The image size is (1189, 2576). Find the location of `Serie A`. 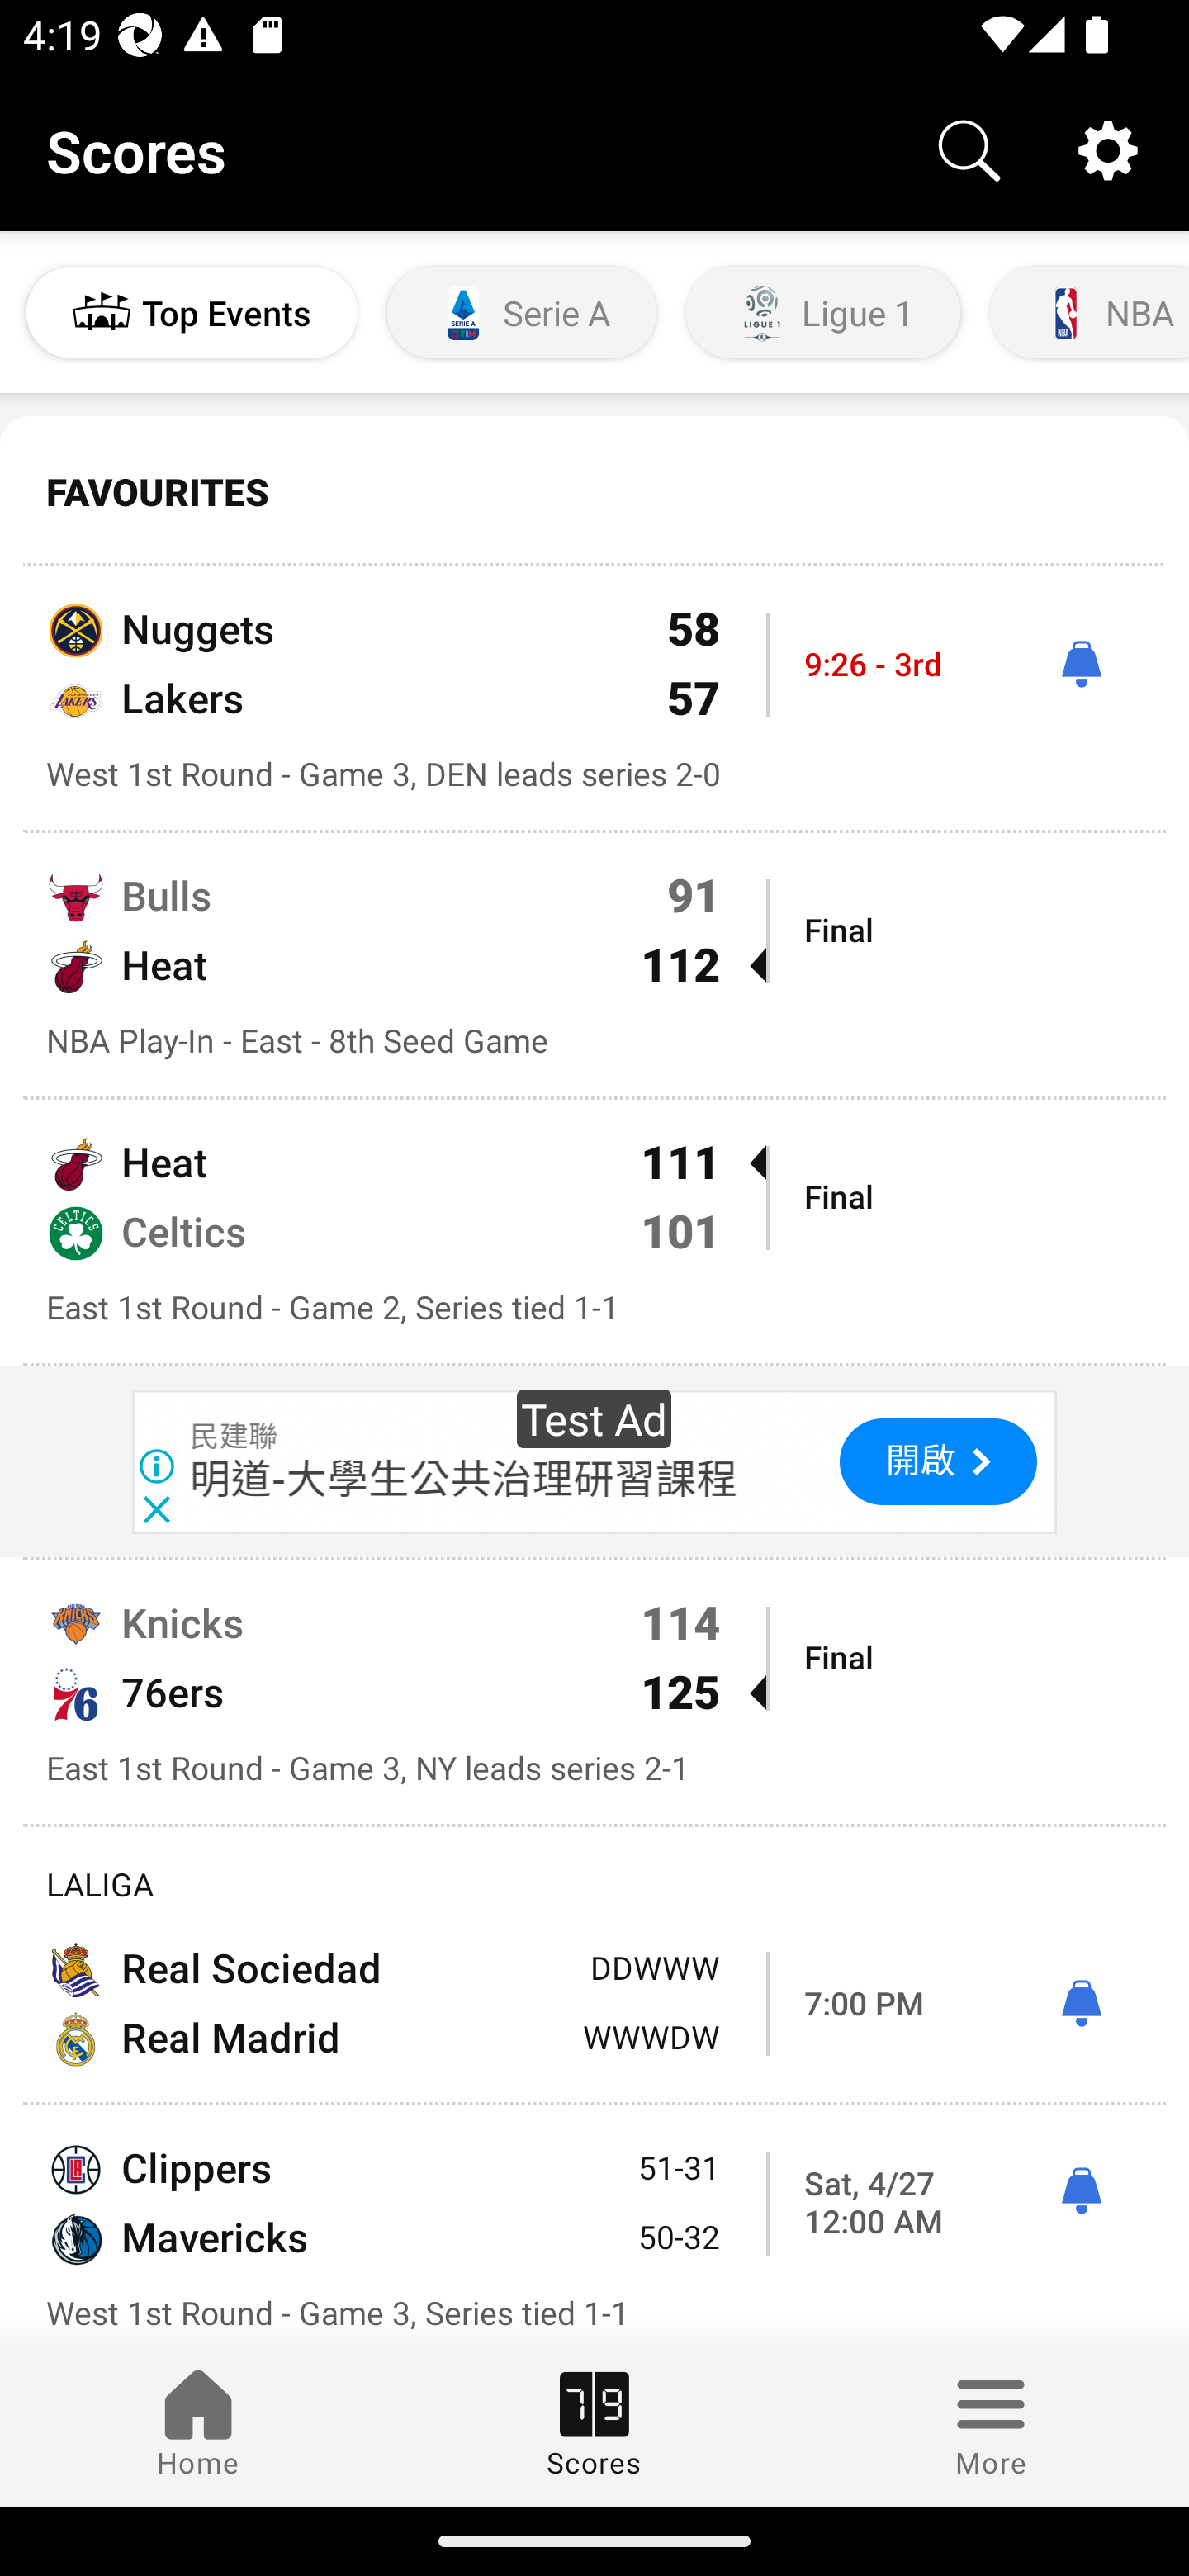

Serie A is located at coordinates (522, 313).